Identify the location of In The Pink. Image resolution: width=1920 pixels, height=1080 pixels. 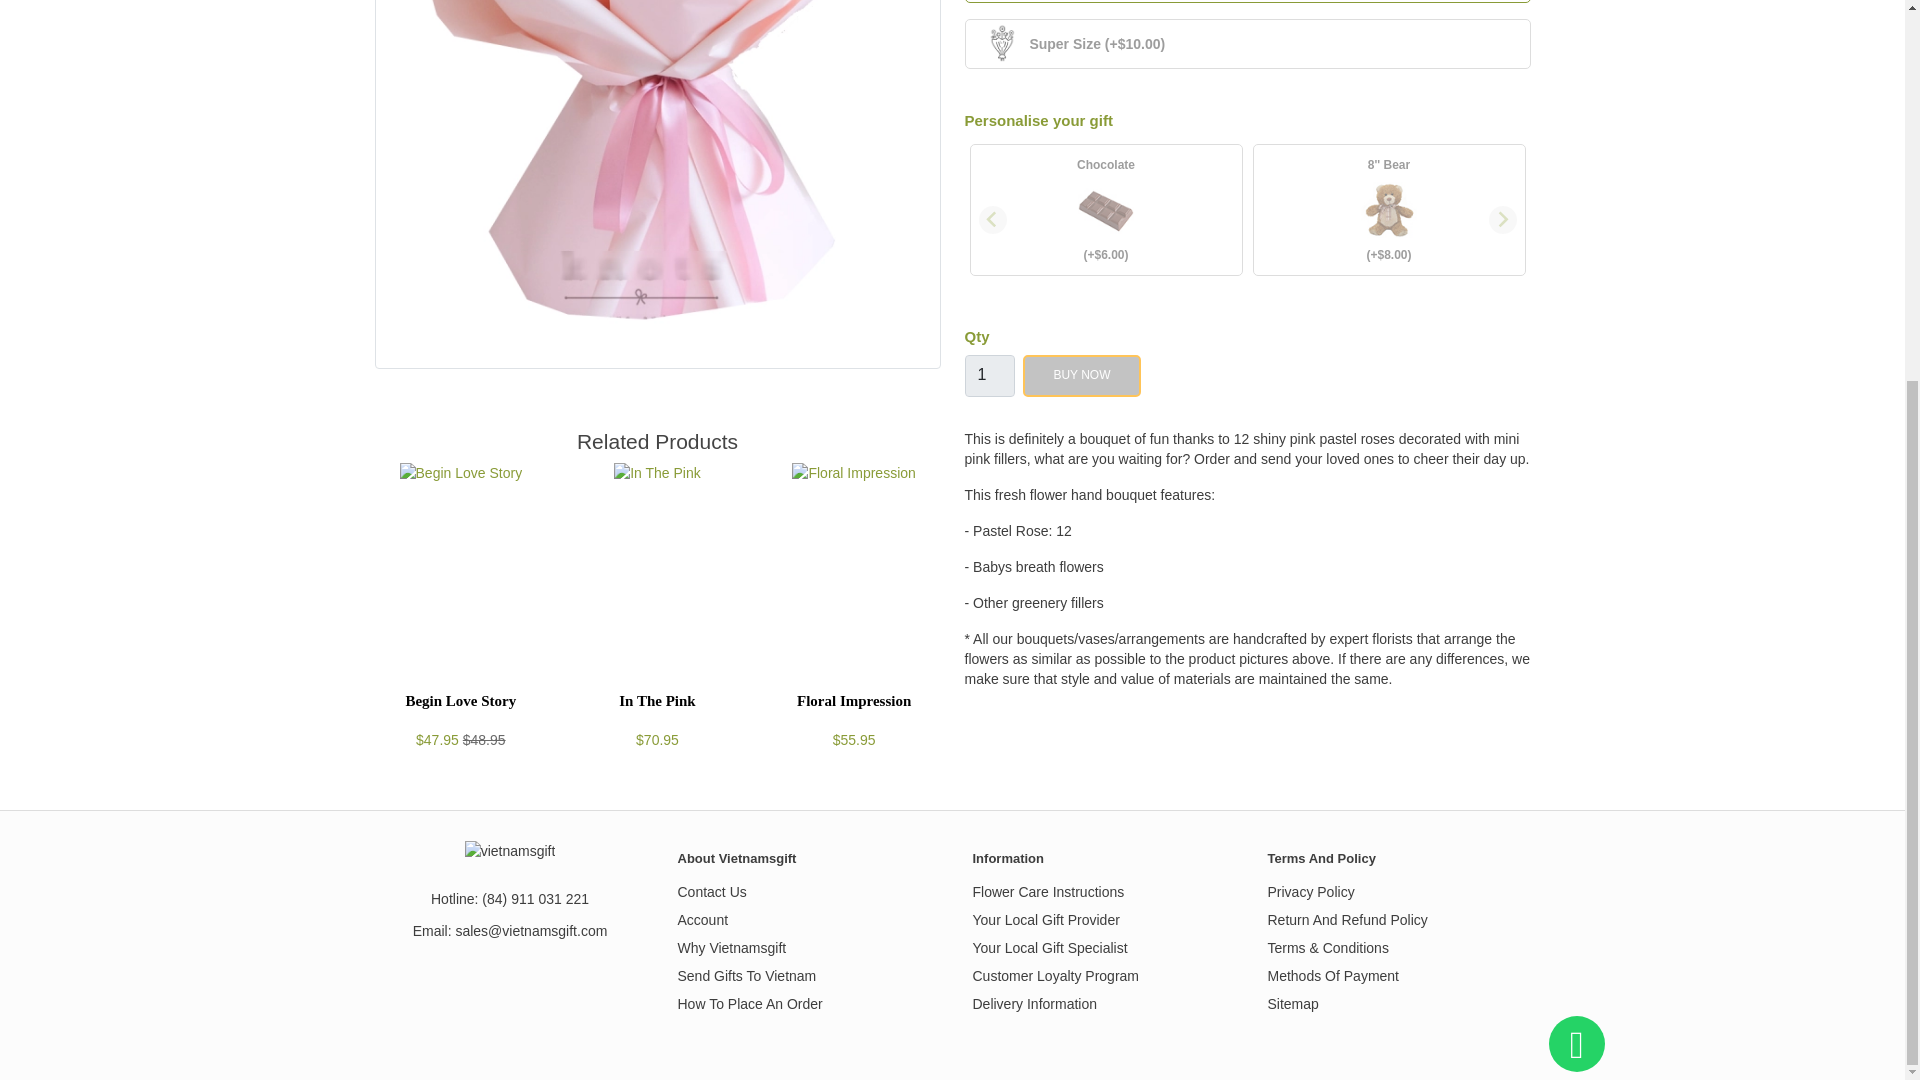
(657, 472).